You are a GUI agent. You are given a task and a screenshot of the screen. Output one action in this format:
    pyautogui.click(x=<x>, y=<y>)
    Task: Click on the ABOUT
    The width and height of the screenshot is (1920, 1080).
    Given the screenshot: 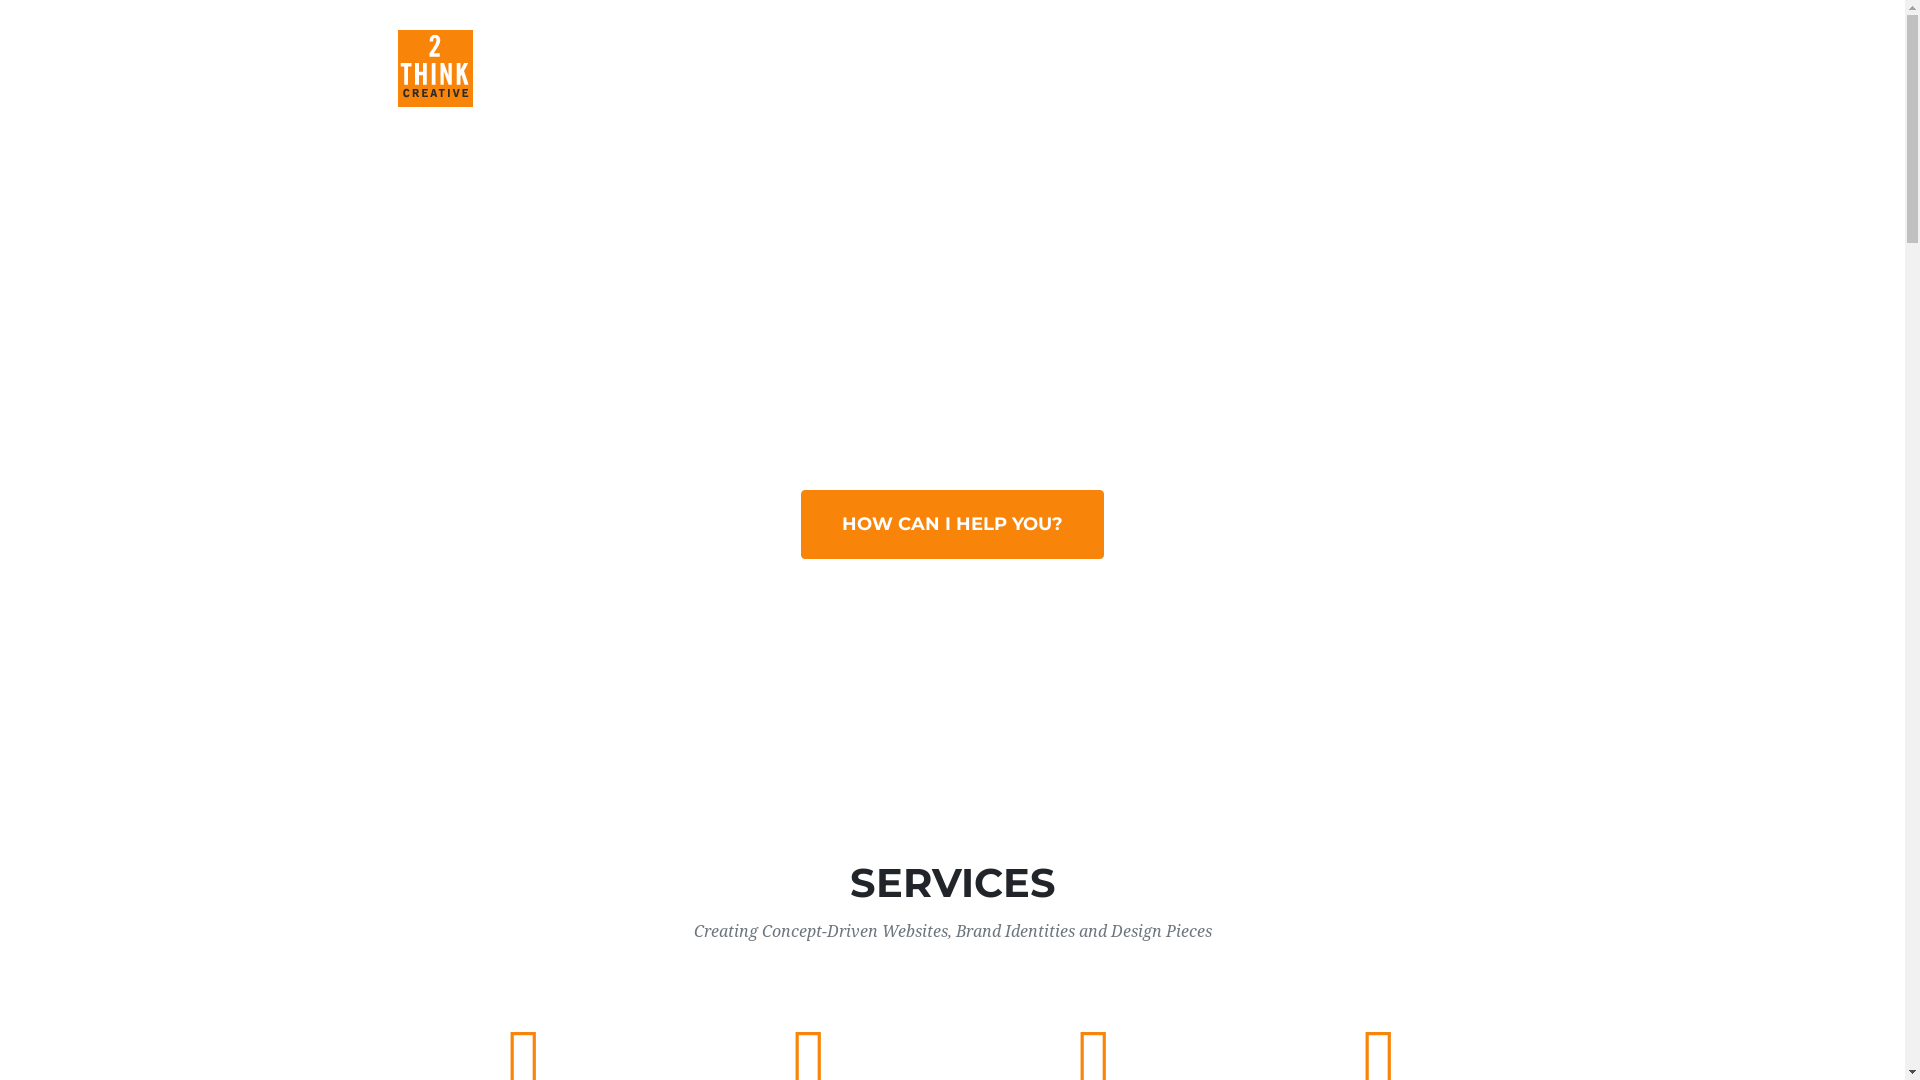 What is the action you would take?
    pyautogui.click(x=1263, y=68)
    